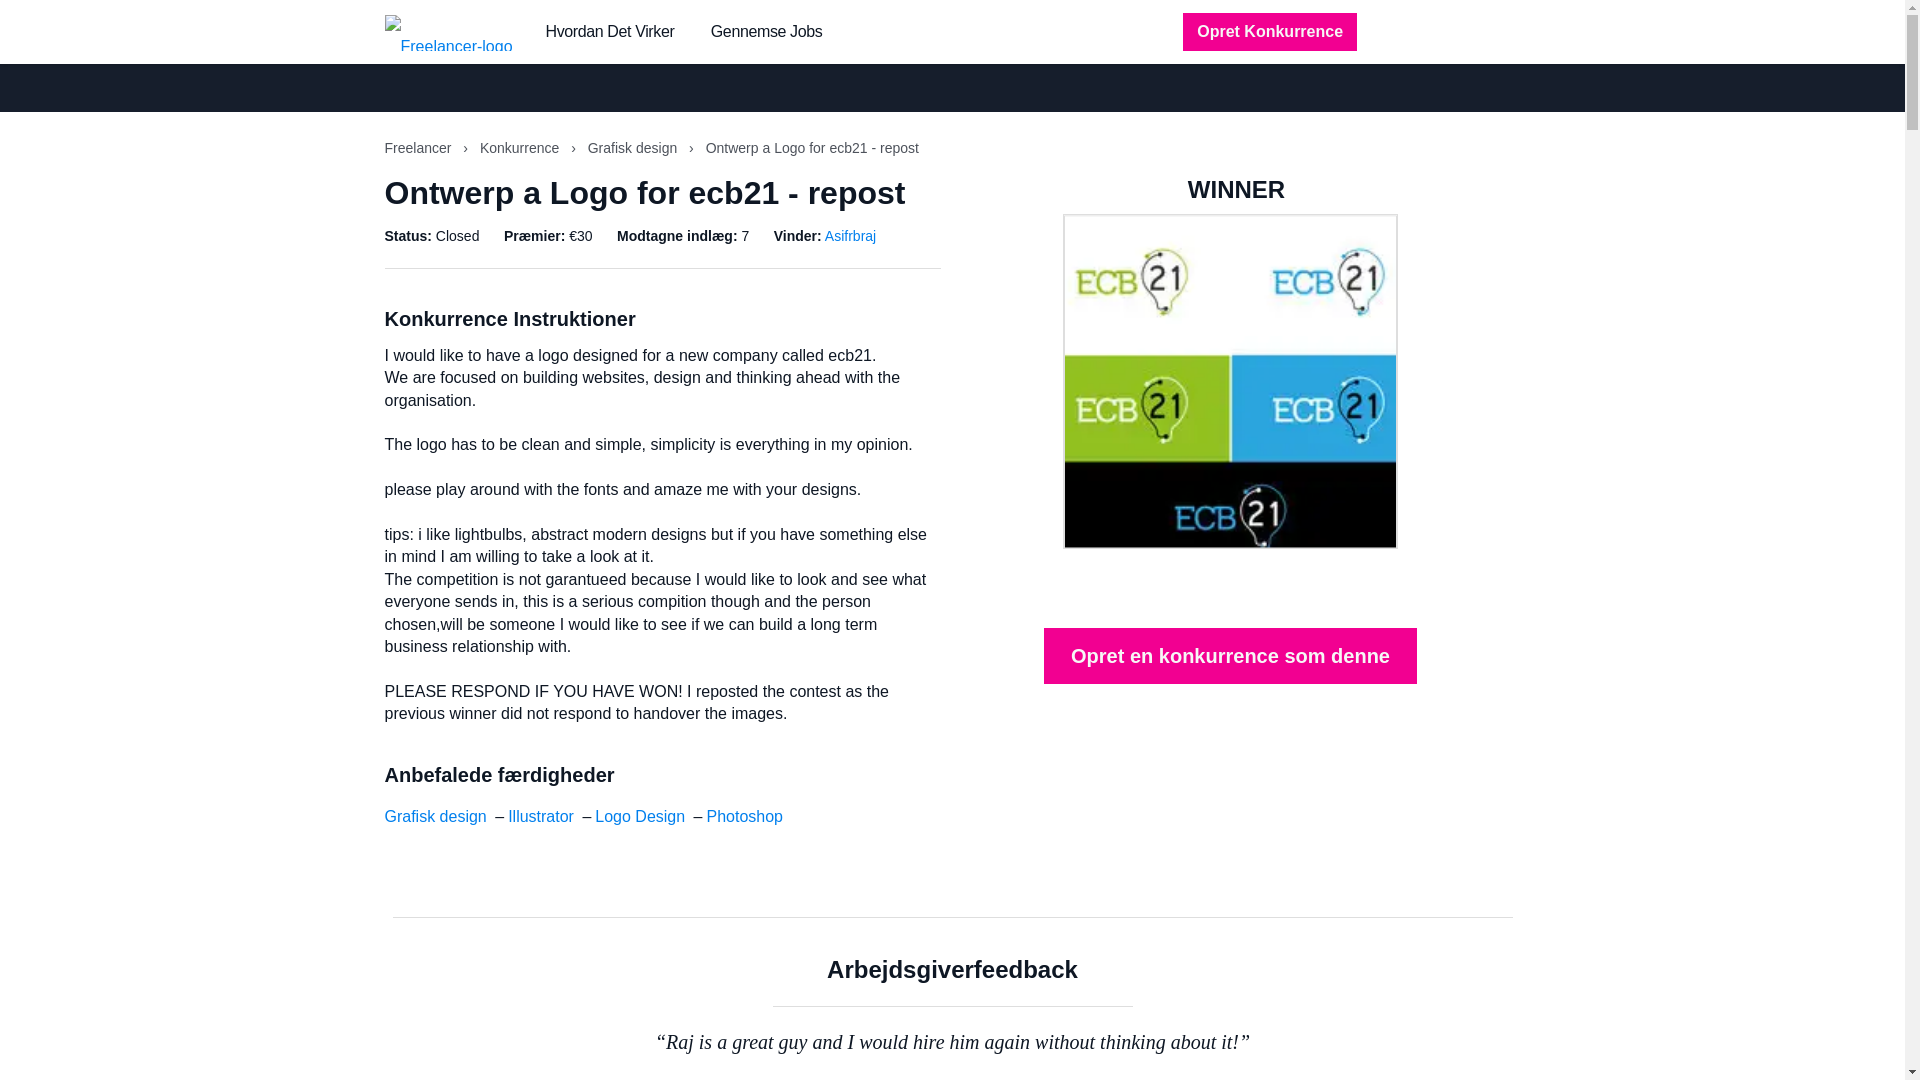  I want to click on Opret en konkurrence som denne, so click(1230, 655).